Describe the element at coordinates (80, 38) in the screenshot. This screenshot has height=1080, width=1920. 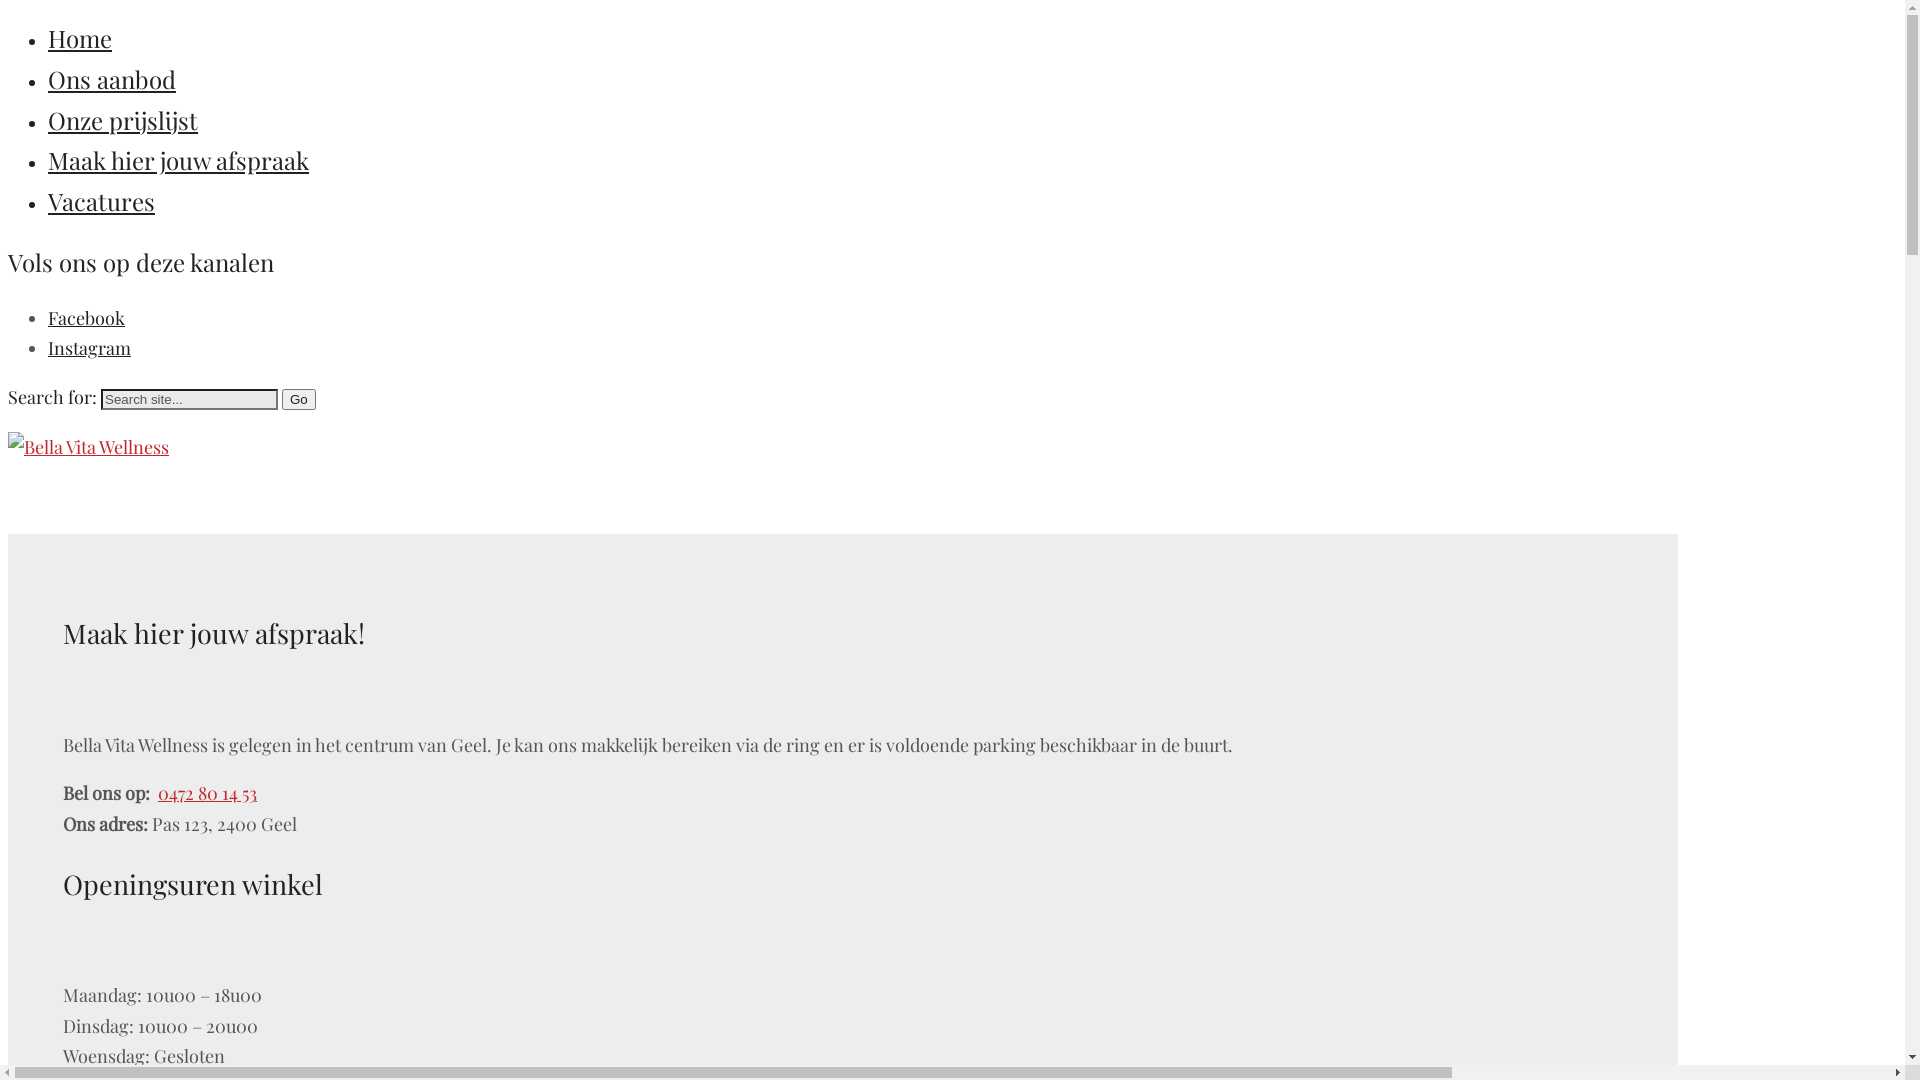
I see `Home` at that location.